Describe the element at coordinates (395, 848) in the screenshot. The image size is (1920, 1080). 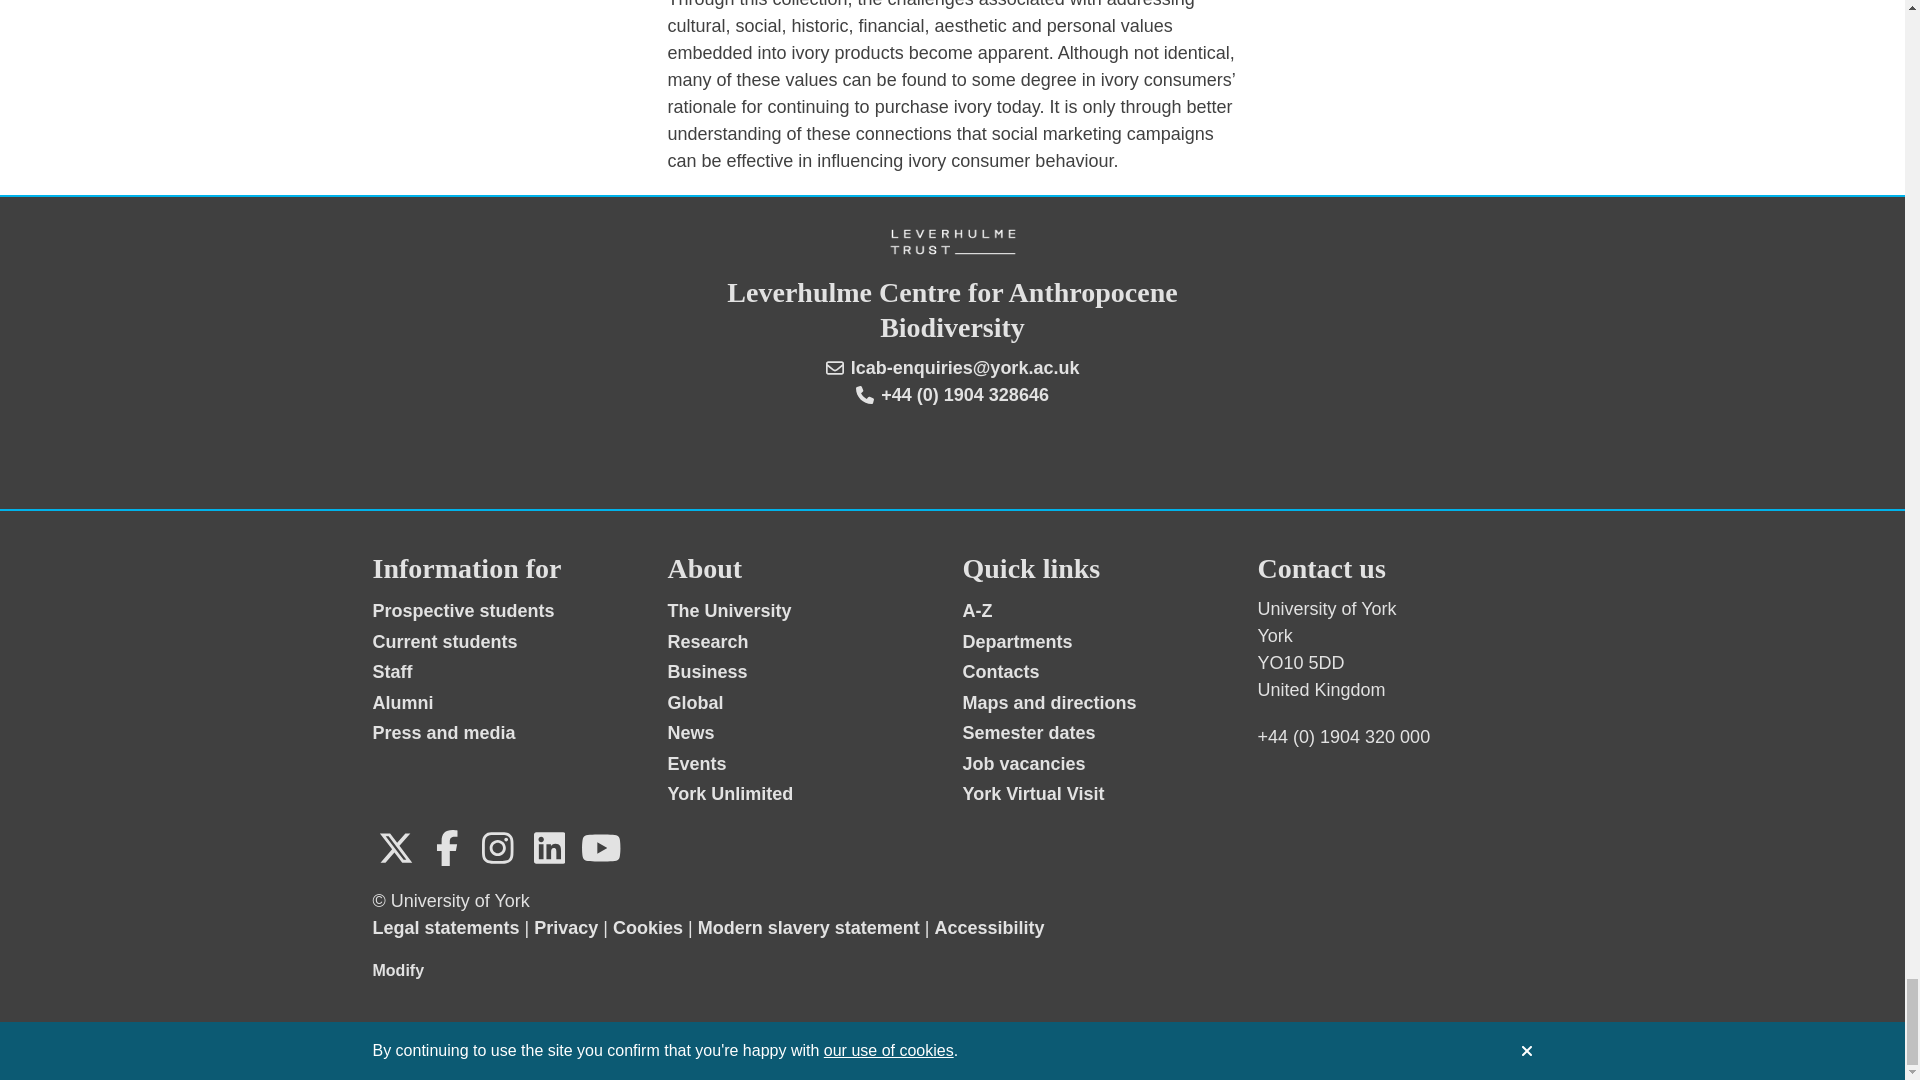
I see `Follow us on X` at that location.